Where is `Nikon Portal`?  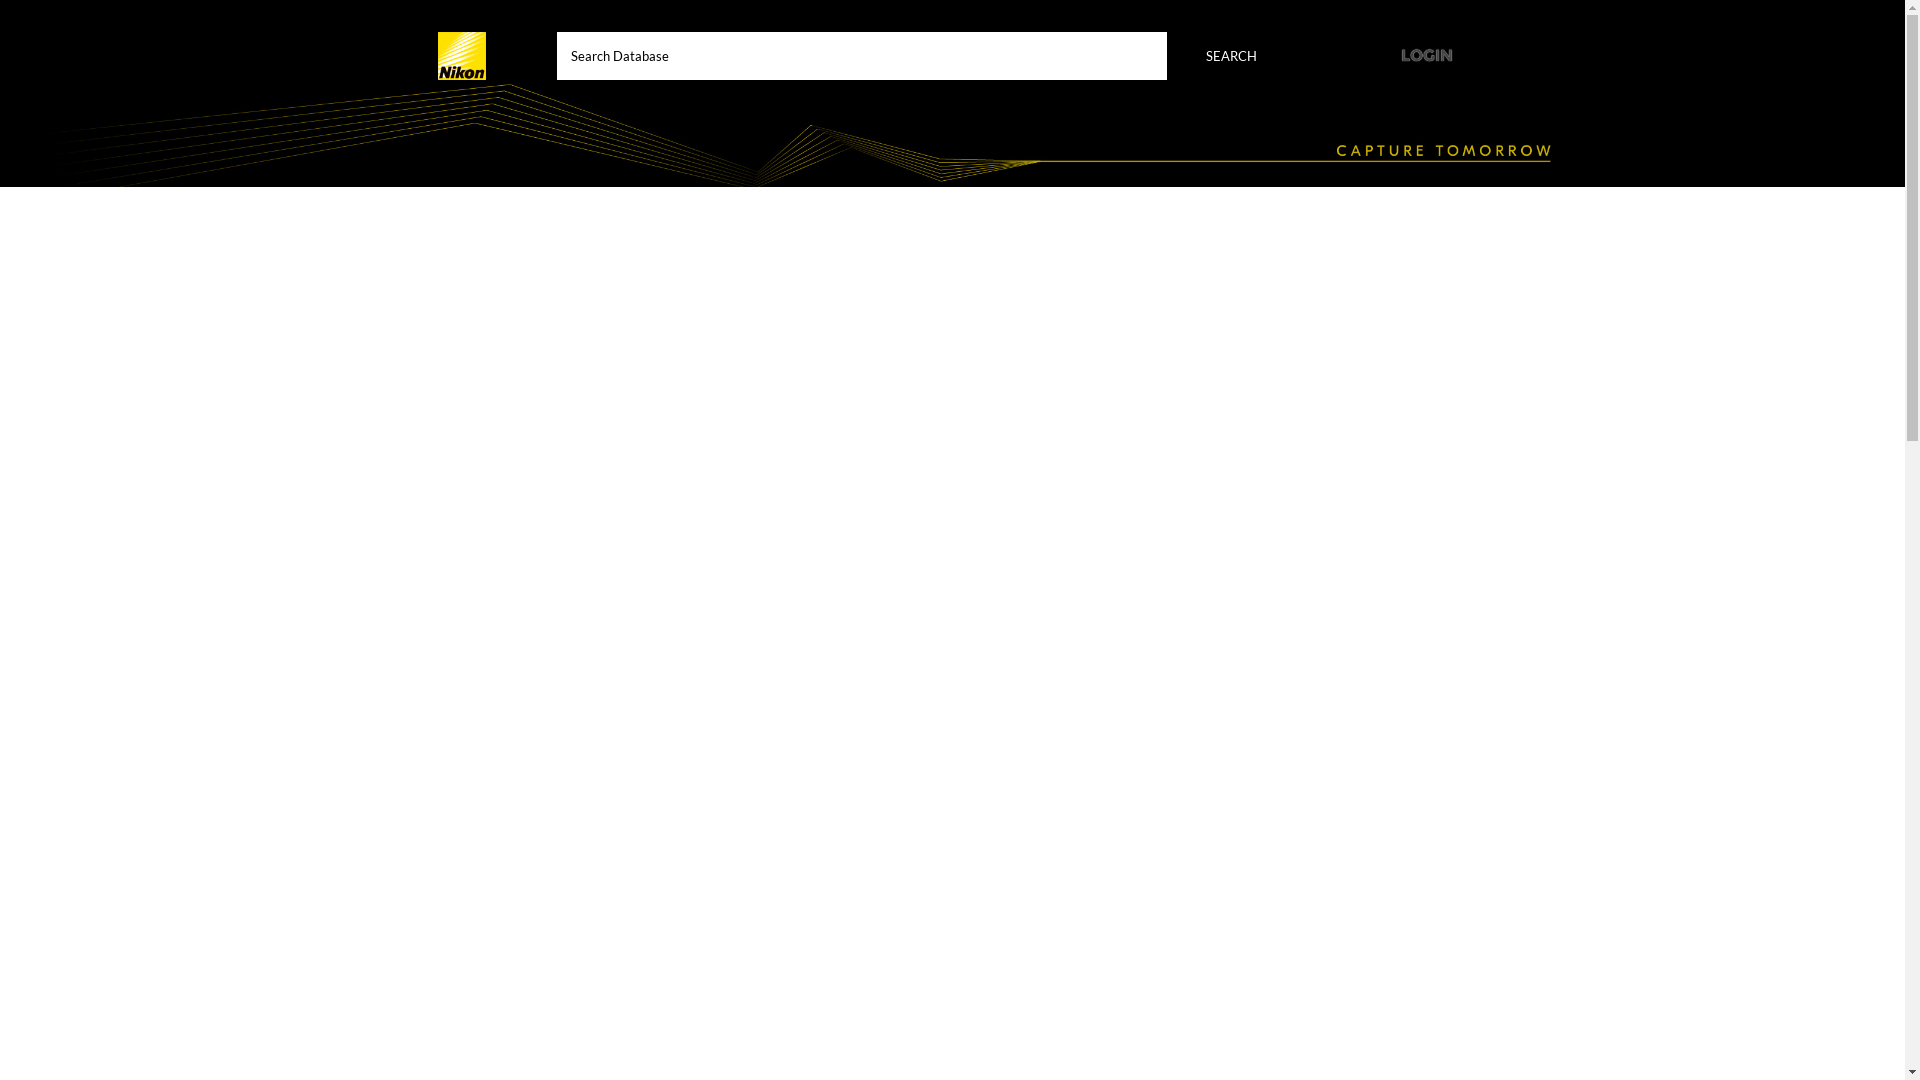
Nikon Portal is located at coordinates (462, 56).